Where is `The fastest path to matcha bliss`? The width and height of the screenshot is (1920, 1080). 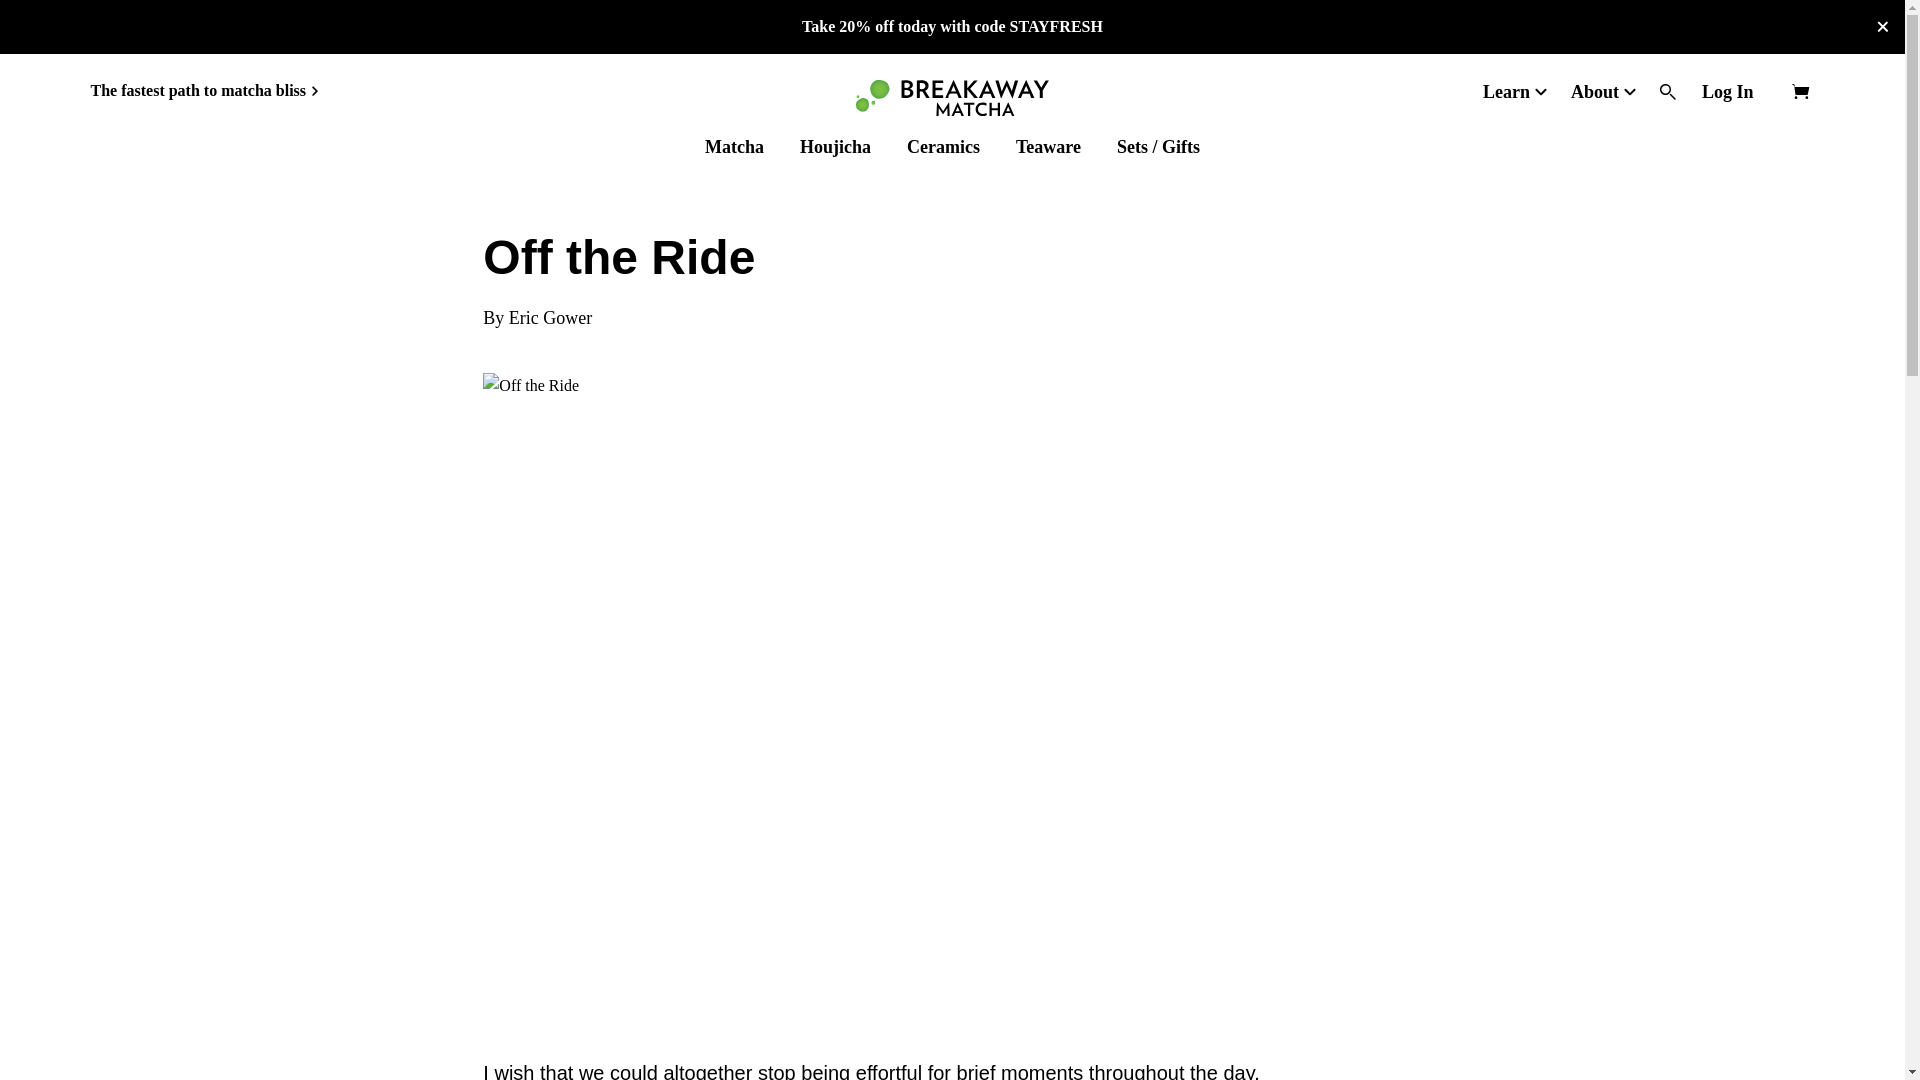
The fastest path to matcha bliss is located at coordinates (204, 90).